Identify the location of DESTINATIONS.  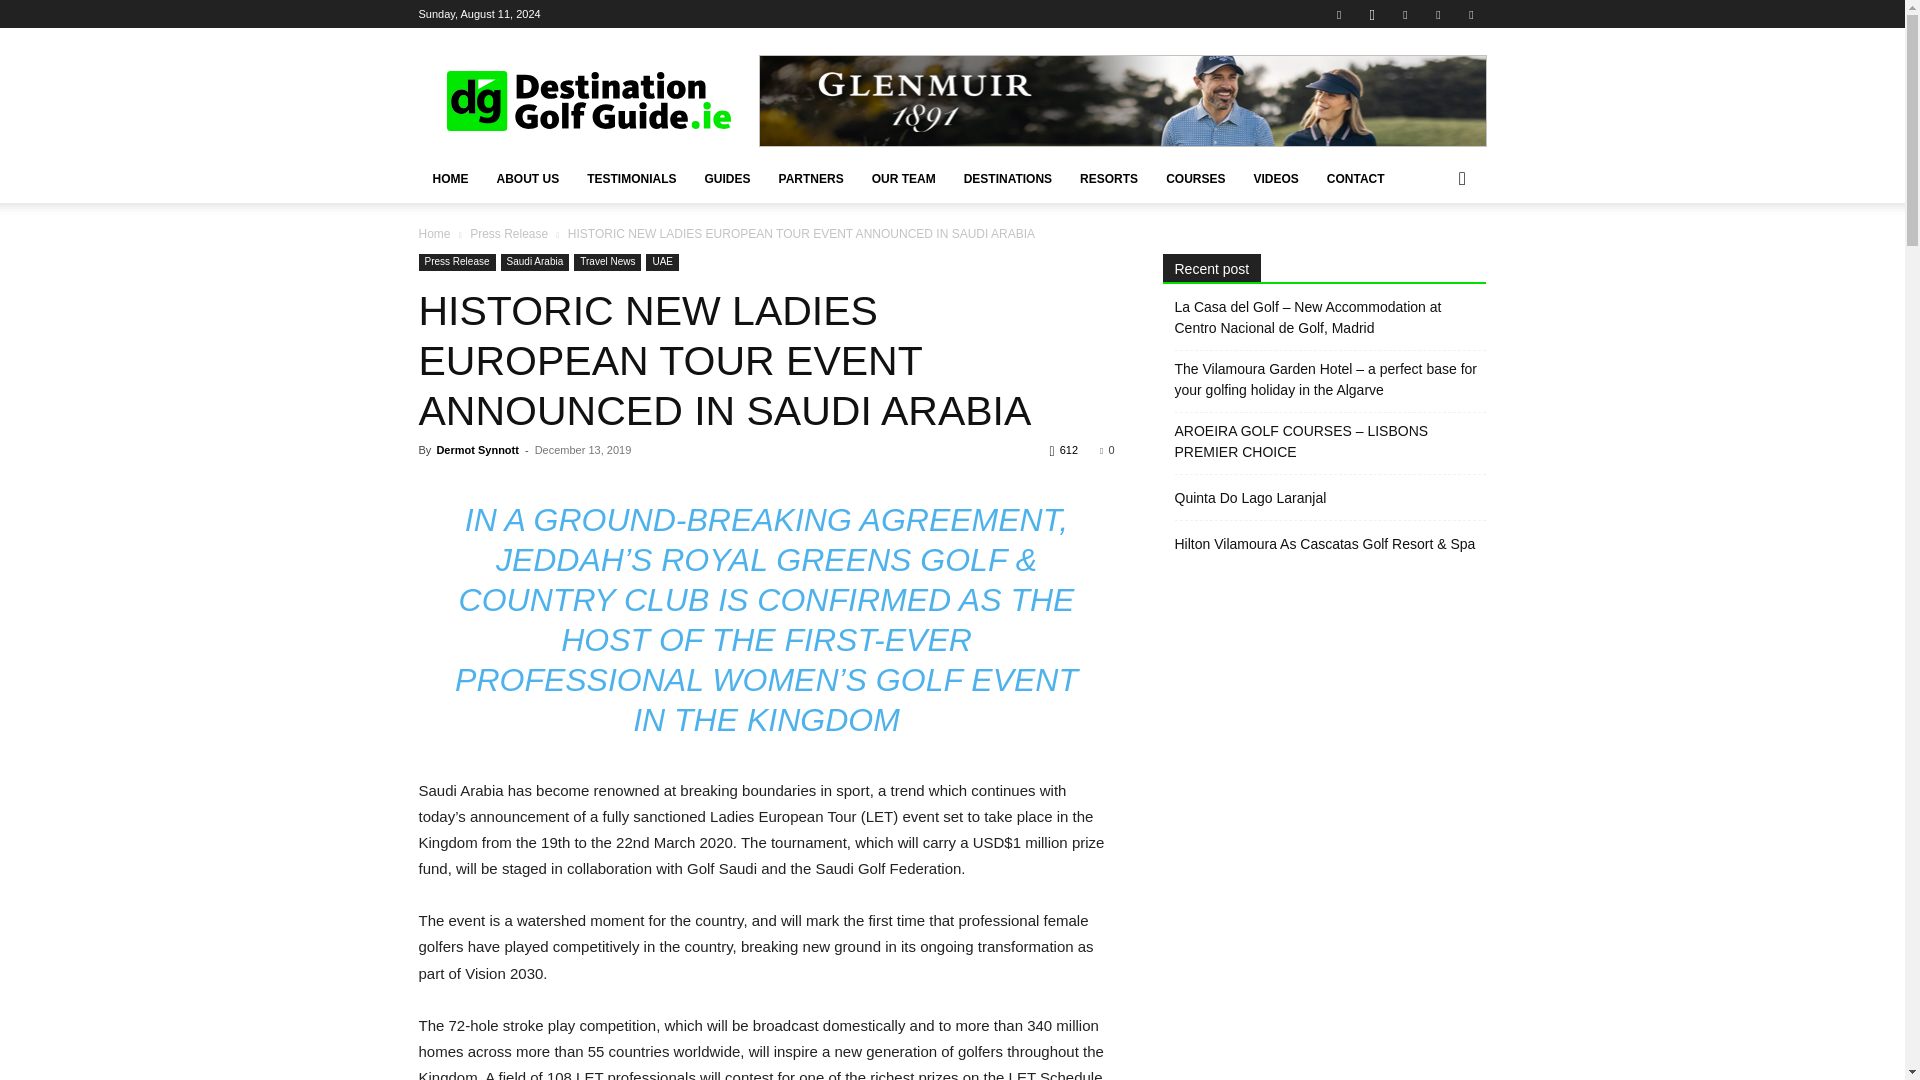
(1008, 179).